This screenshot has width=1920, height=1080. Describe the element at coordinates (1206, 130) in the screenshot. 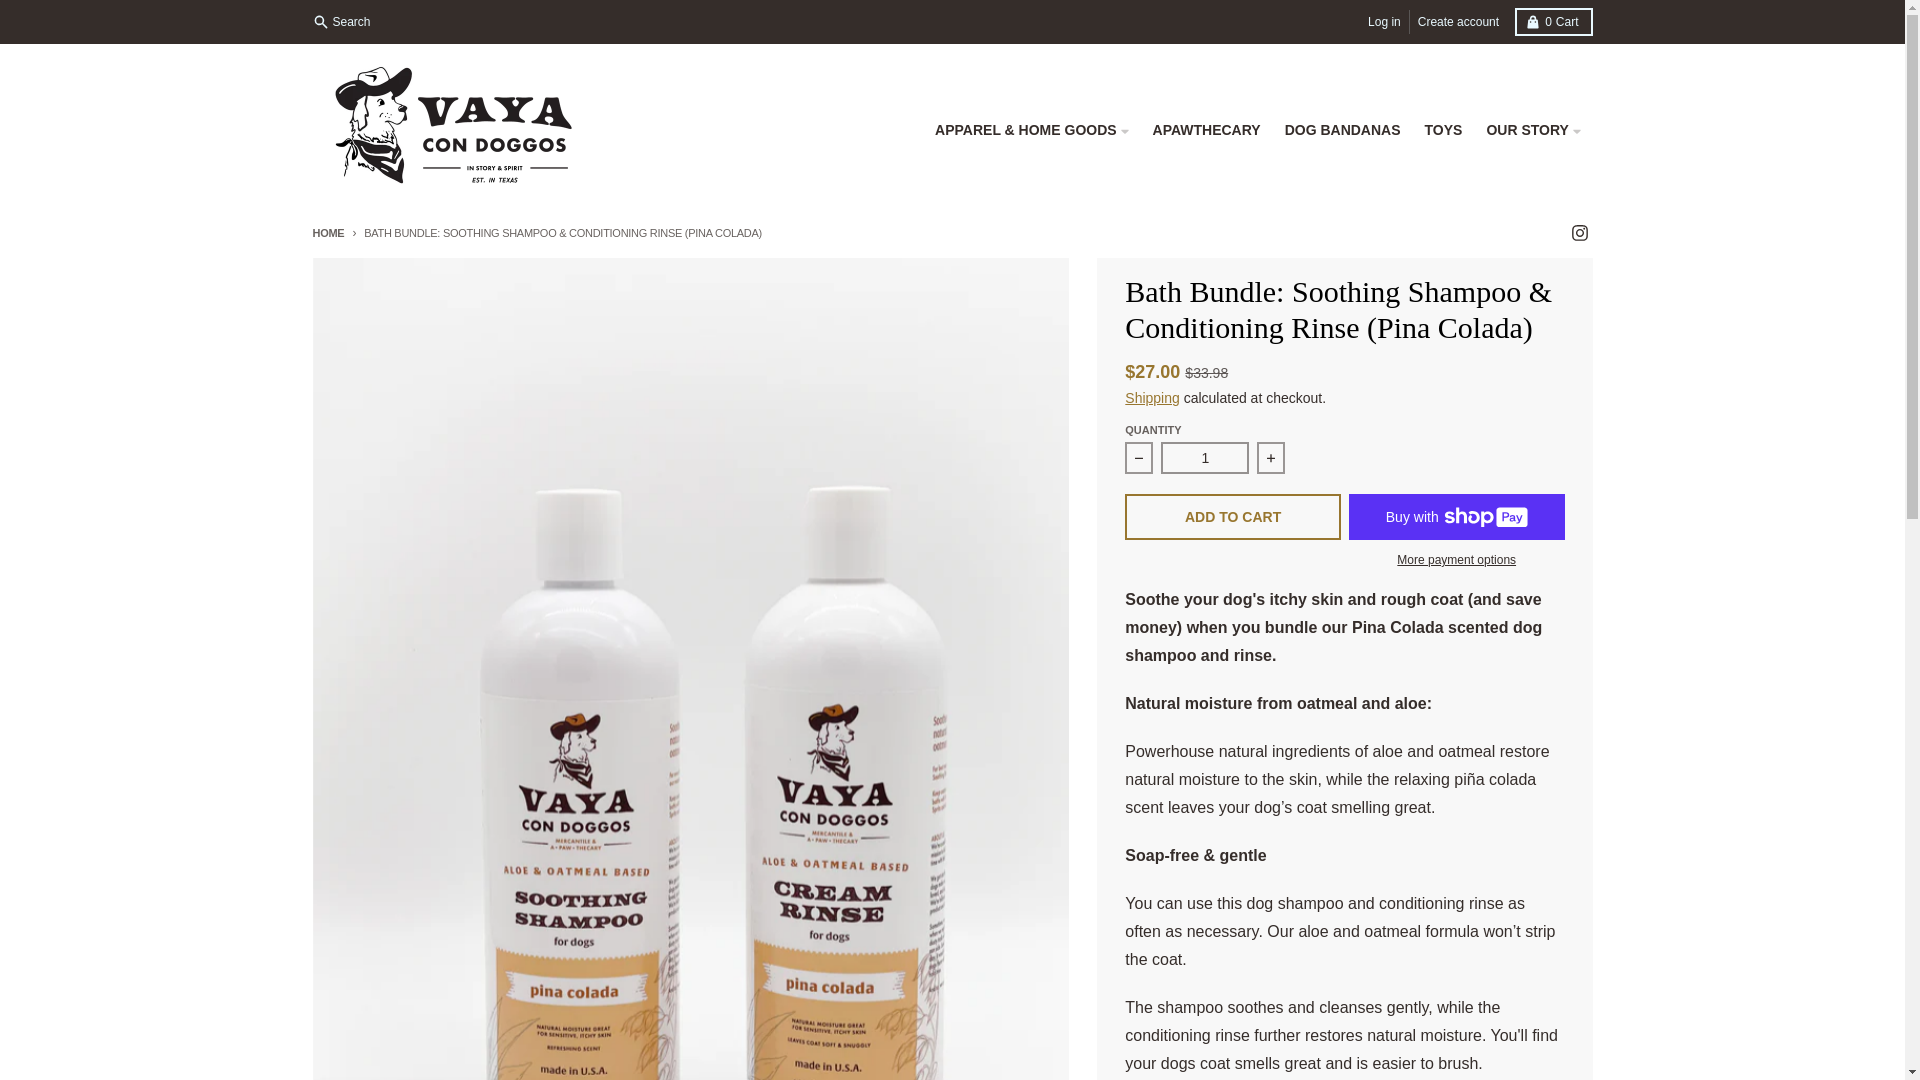

I see `APAWTHECARY` at that location.